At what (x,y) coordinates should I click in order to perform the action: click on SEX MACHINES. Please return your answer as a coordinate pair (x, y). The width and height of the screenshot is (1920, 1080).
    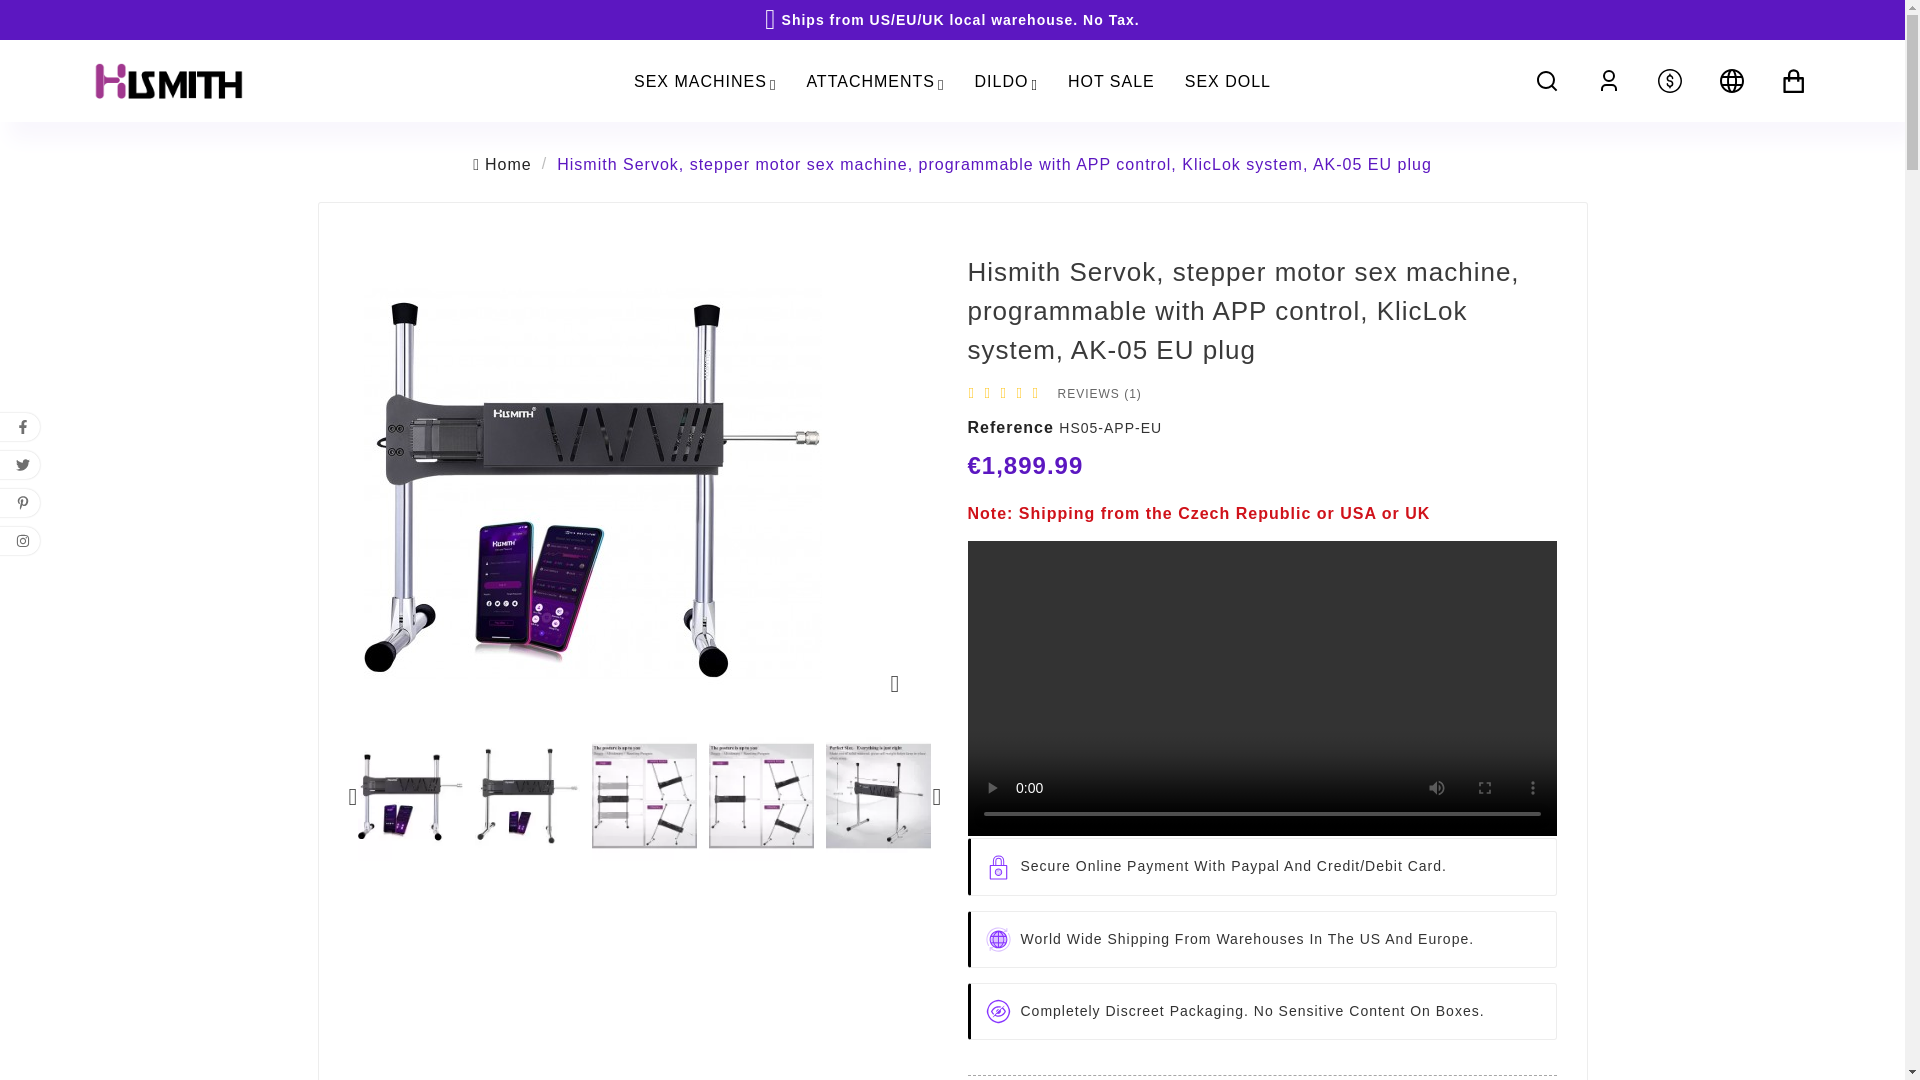
    Looking at the image, I should click on (704, 81).